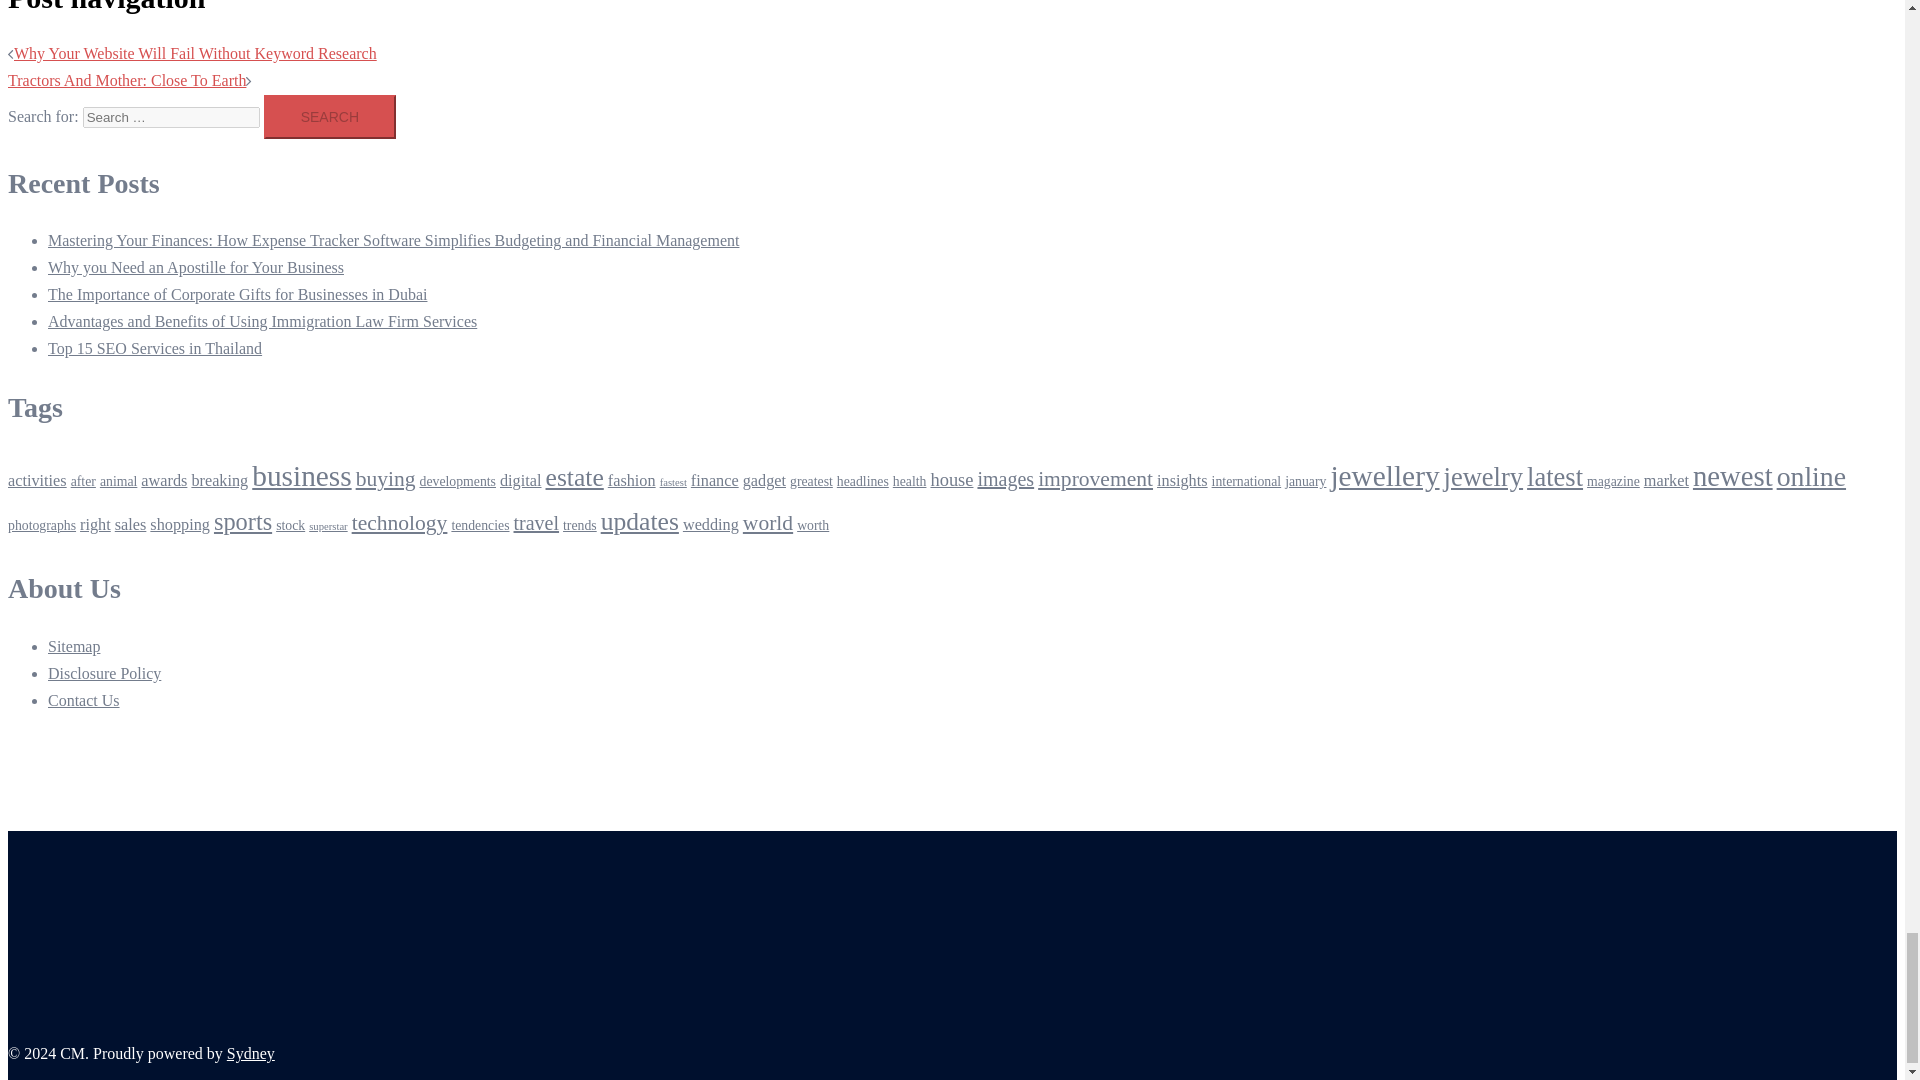 The height and width of the screenshot is (1080, 1920). What do you see at coordinates (118, 482) in the screenshot?
I see `animal` at bounding box center [118, 482].